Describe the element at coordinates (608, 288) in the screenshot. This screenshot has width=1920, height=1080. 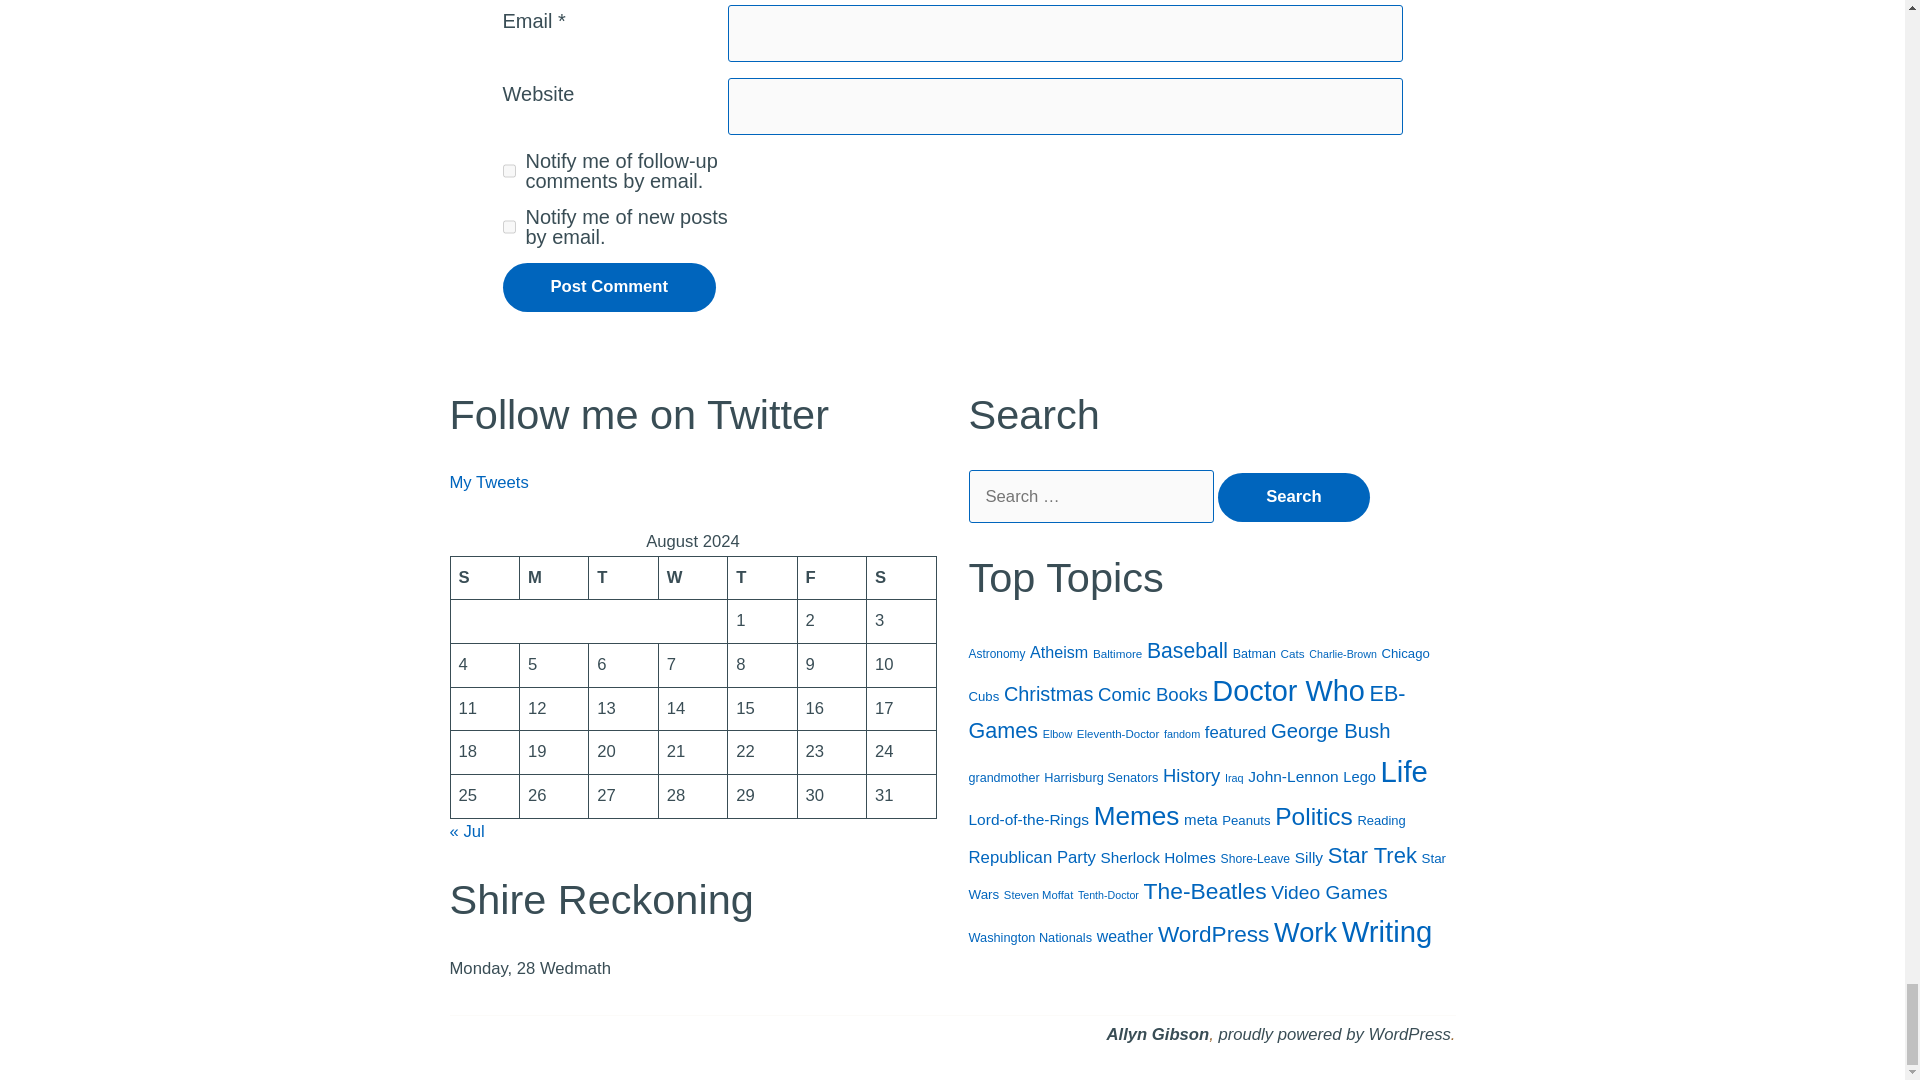
I see `Post Comment` at that location.